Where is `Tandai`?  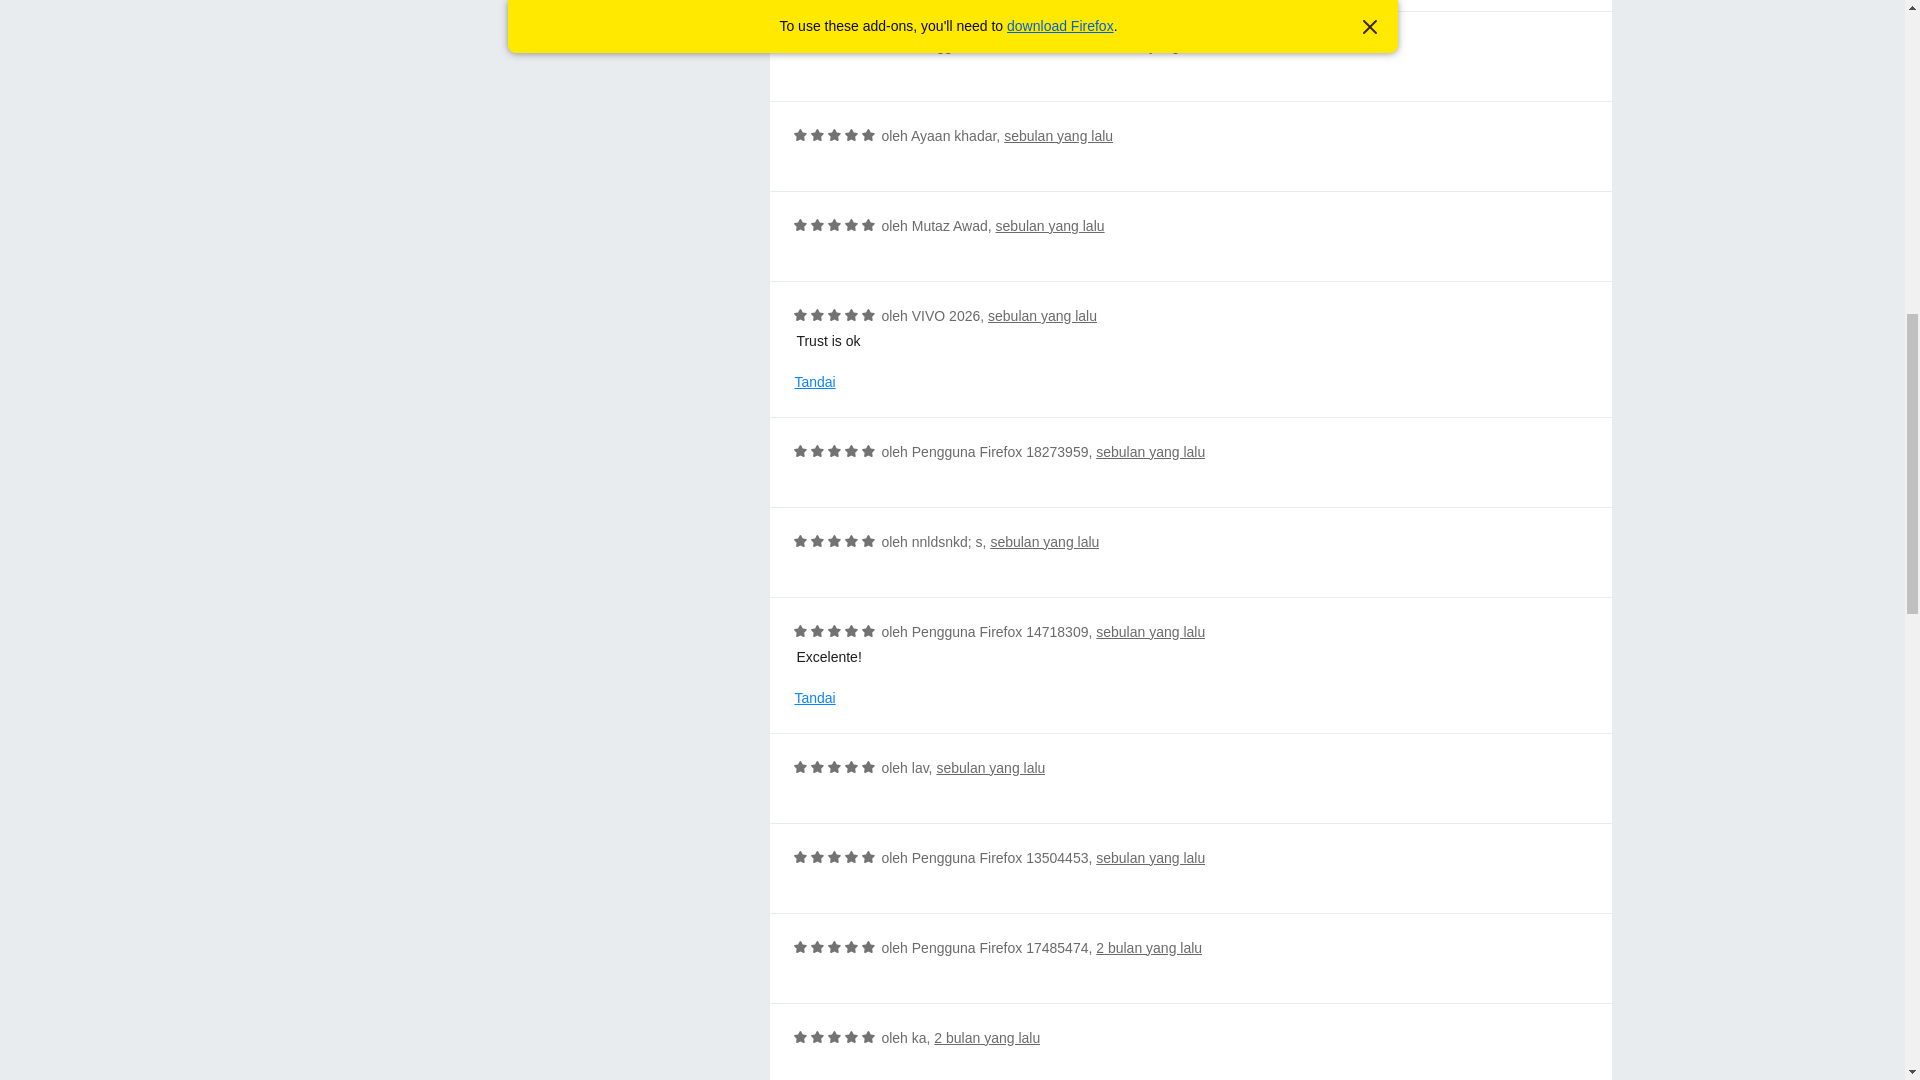 Tandai is located at coordinates (814, 382).